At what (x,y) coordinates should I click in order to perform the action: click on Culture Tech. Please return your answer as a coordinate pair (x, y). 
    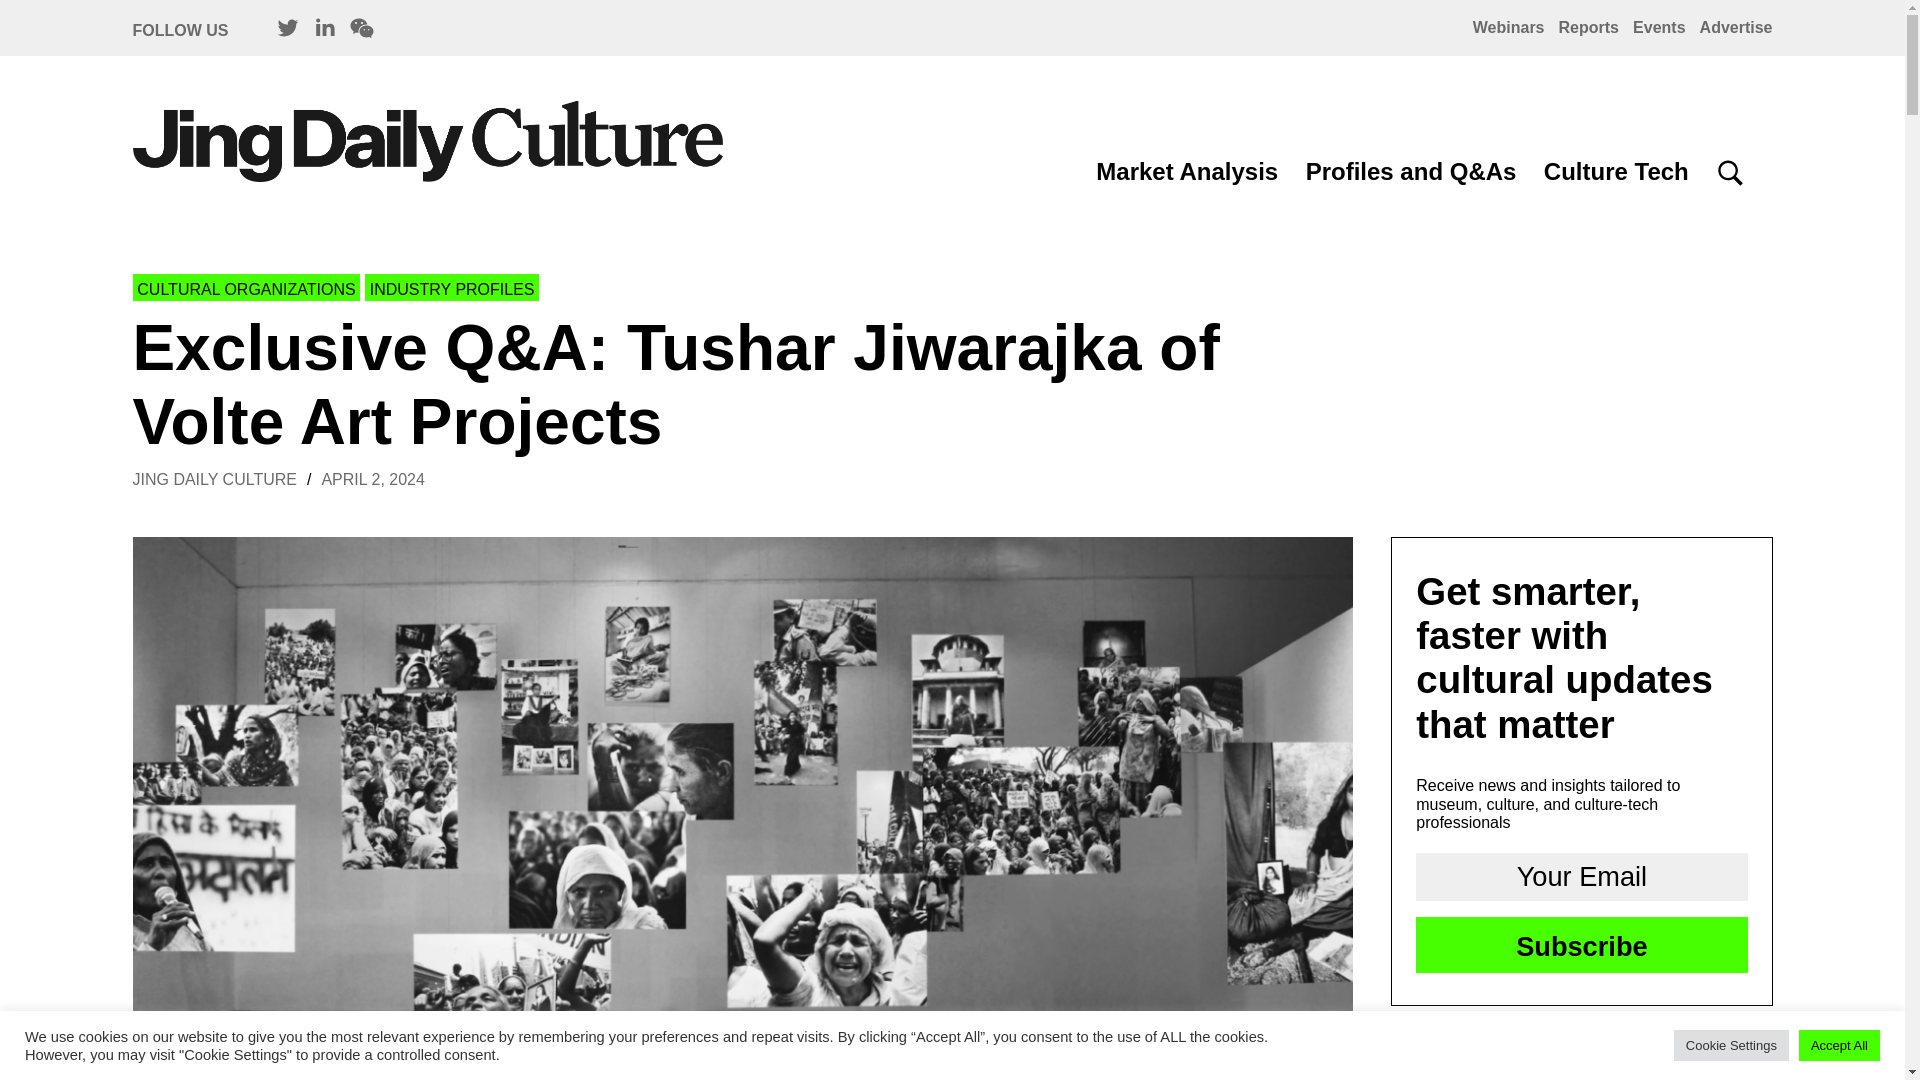
    Looking at the image, I should click on (1616, 170).